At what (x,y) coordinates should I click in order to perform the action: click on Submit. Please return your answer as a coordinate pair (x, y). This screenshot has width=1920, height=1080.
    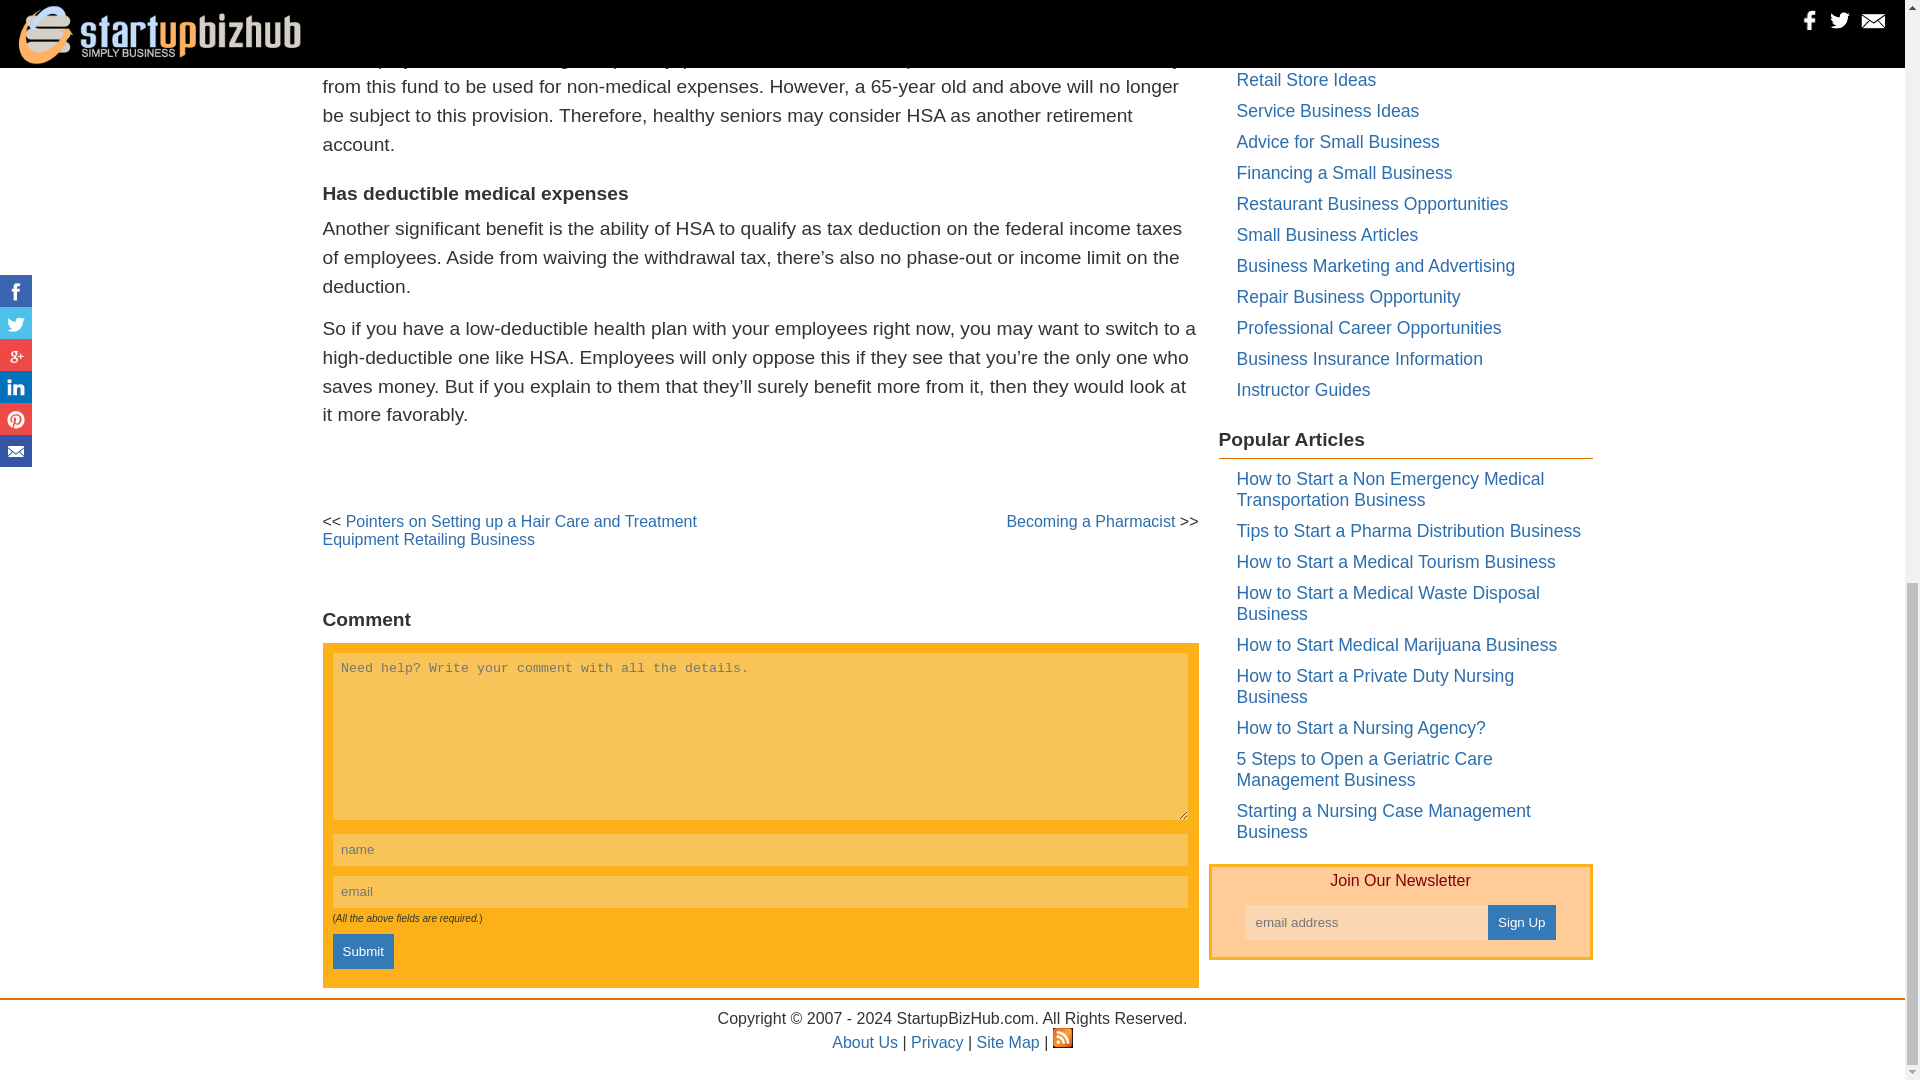
    Looking at the image, I should click on (362, 951).